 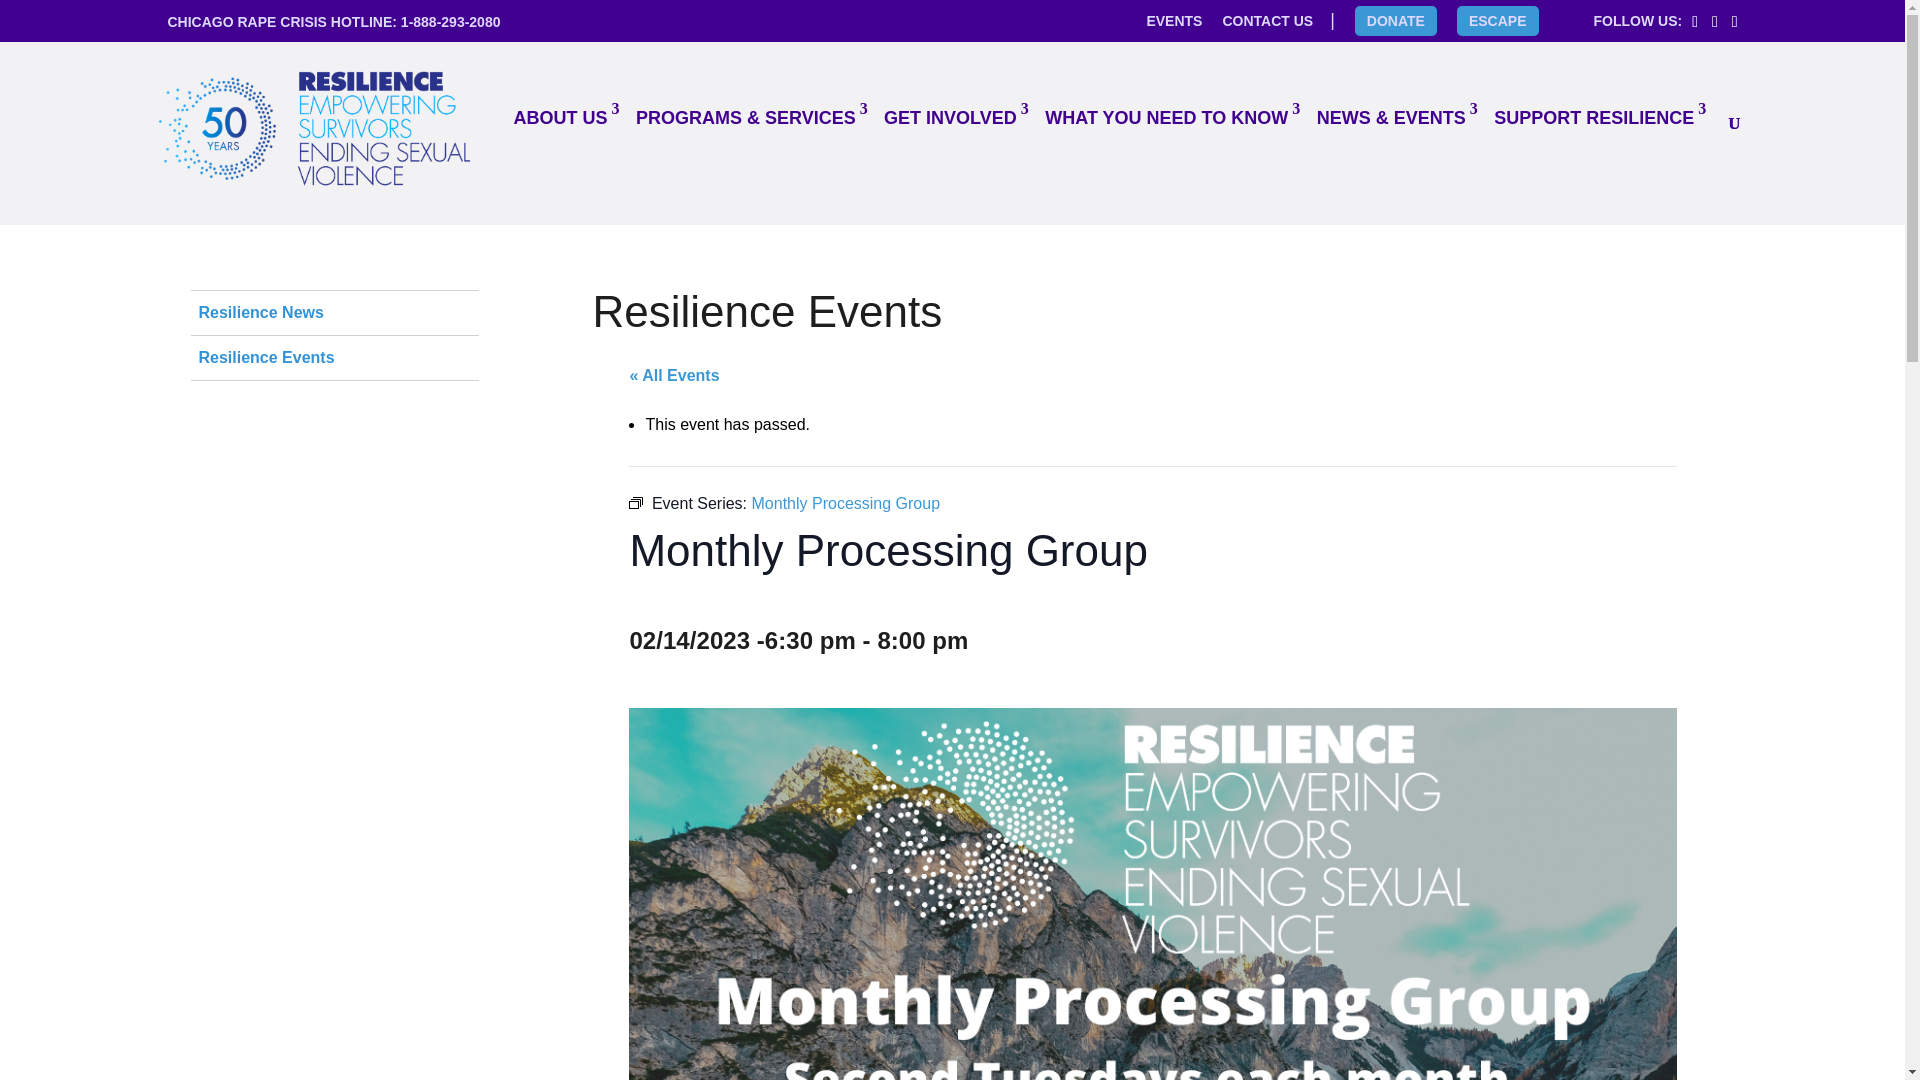 What do you see at coordinates (334, 22) in the screenshot?
I see `CHICAGO RAPE CRISIS HOTLINE: 1-888-293-2080` at bounding box center [334, 22].